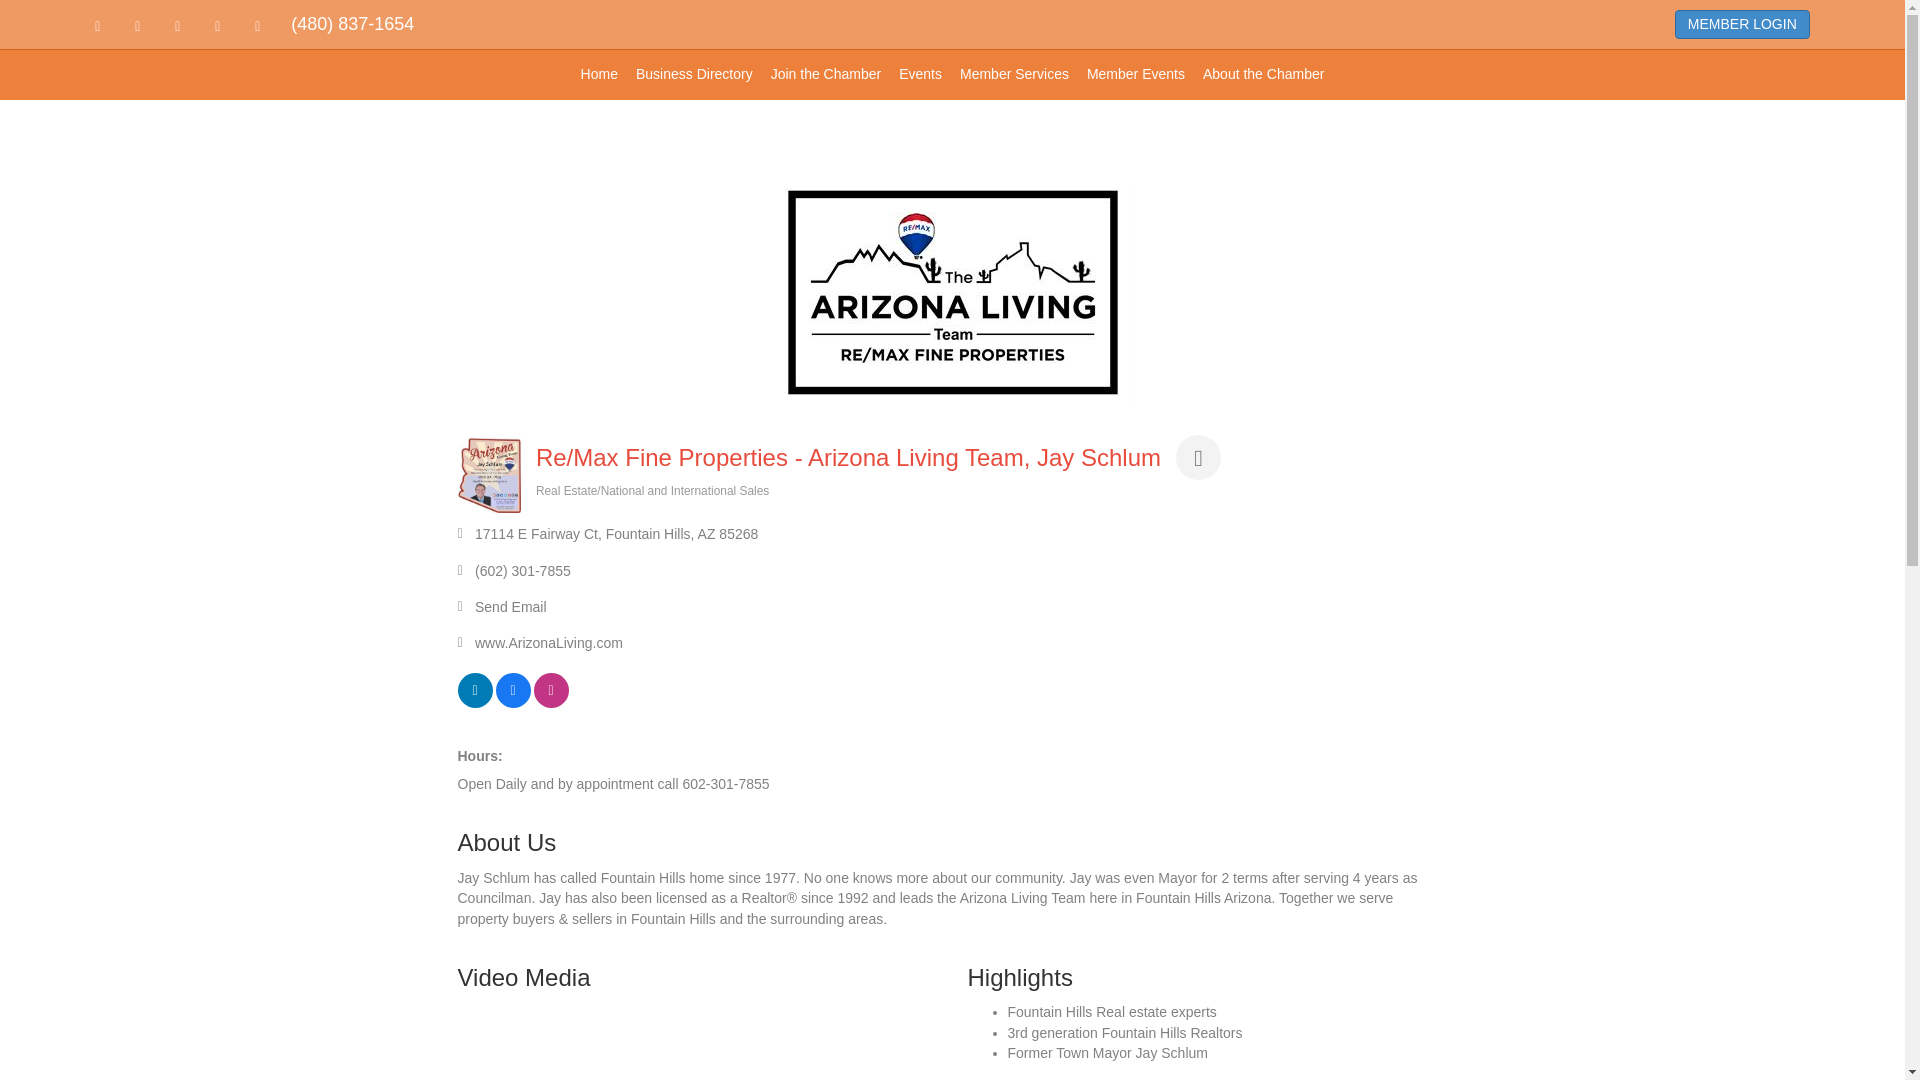 This screenshot has height=1080, width=1920. Describe the element at coordinates (550, 702) in the screenshot. I see `View on instagram` at that location.